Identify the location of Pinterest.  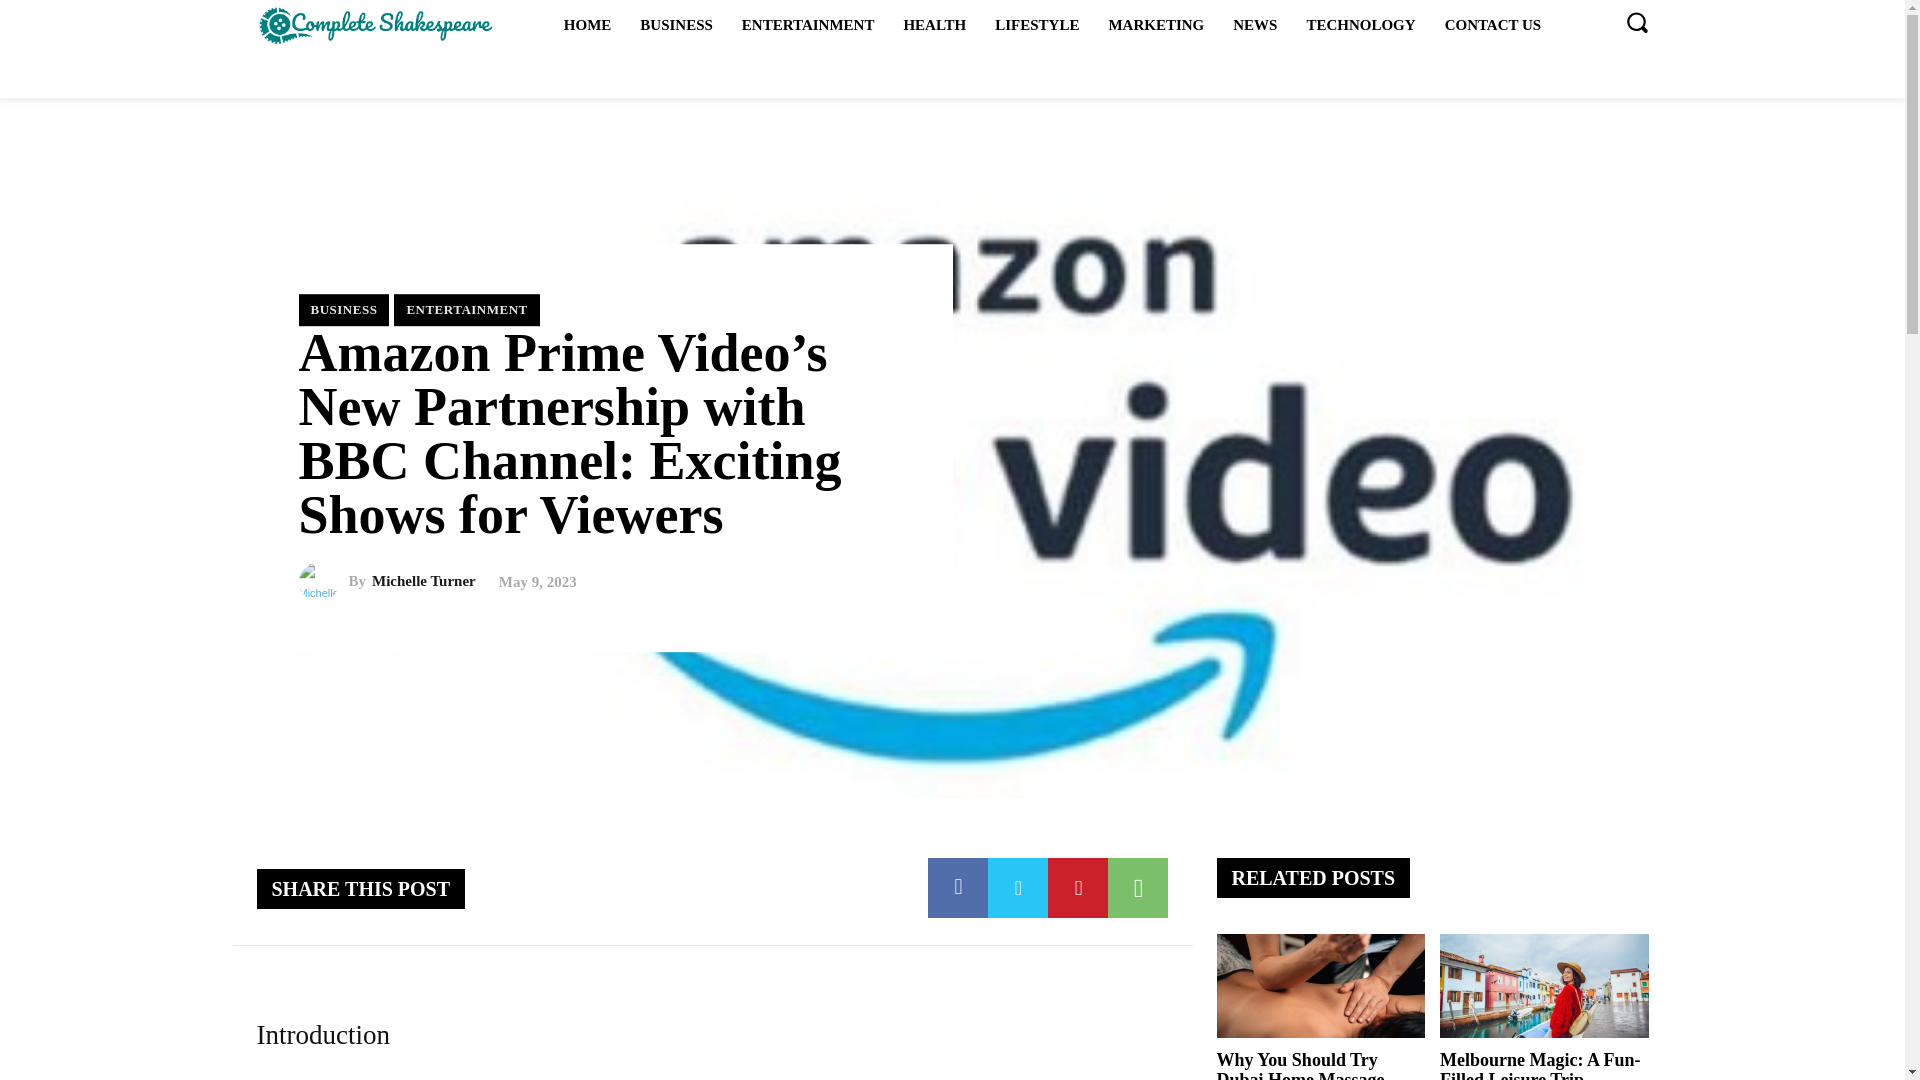
(1078, 888).